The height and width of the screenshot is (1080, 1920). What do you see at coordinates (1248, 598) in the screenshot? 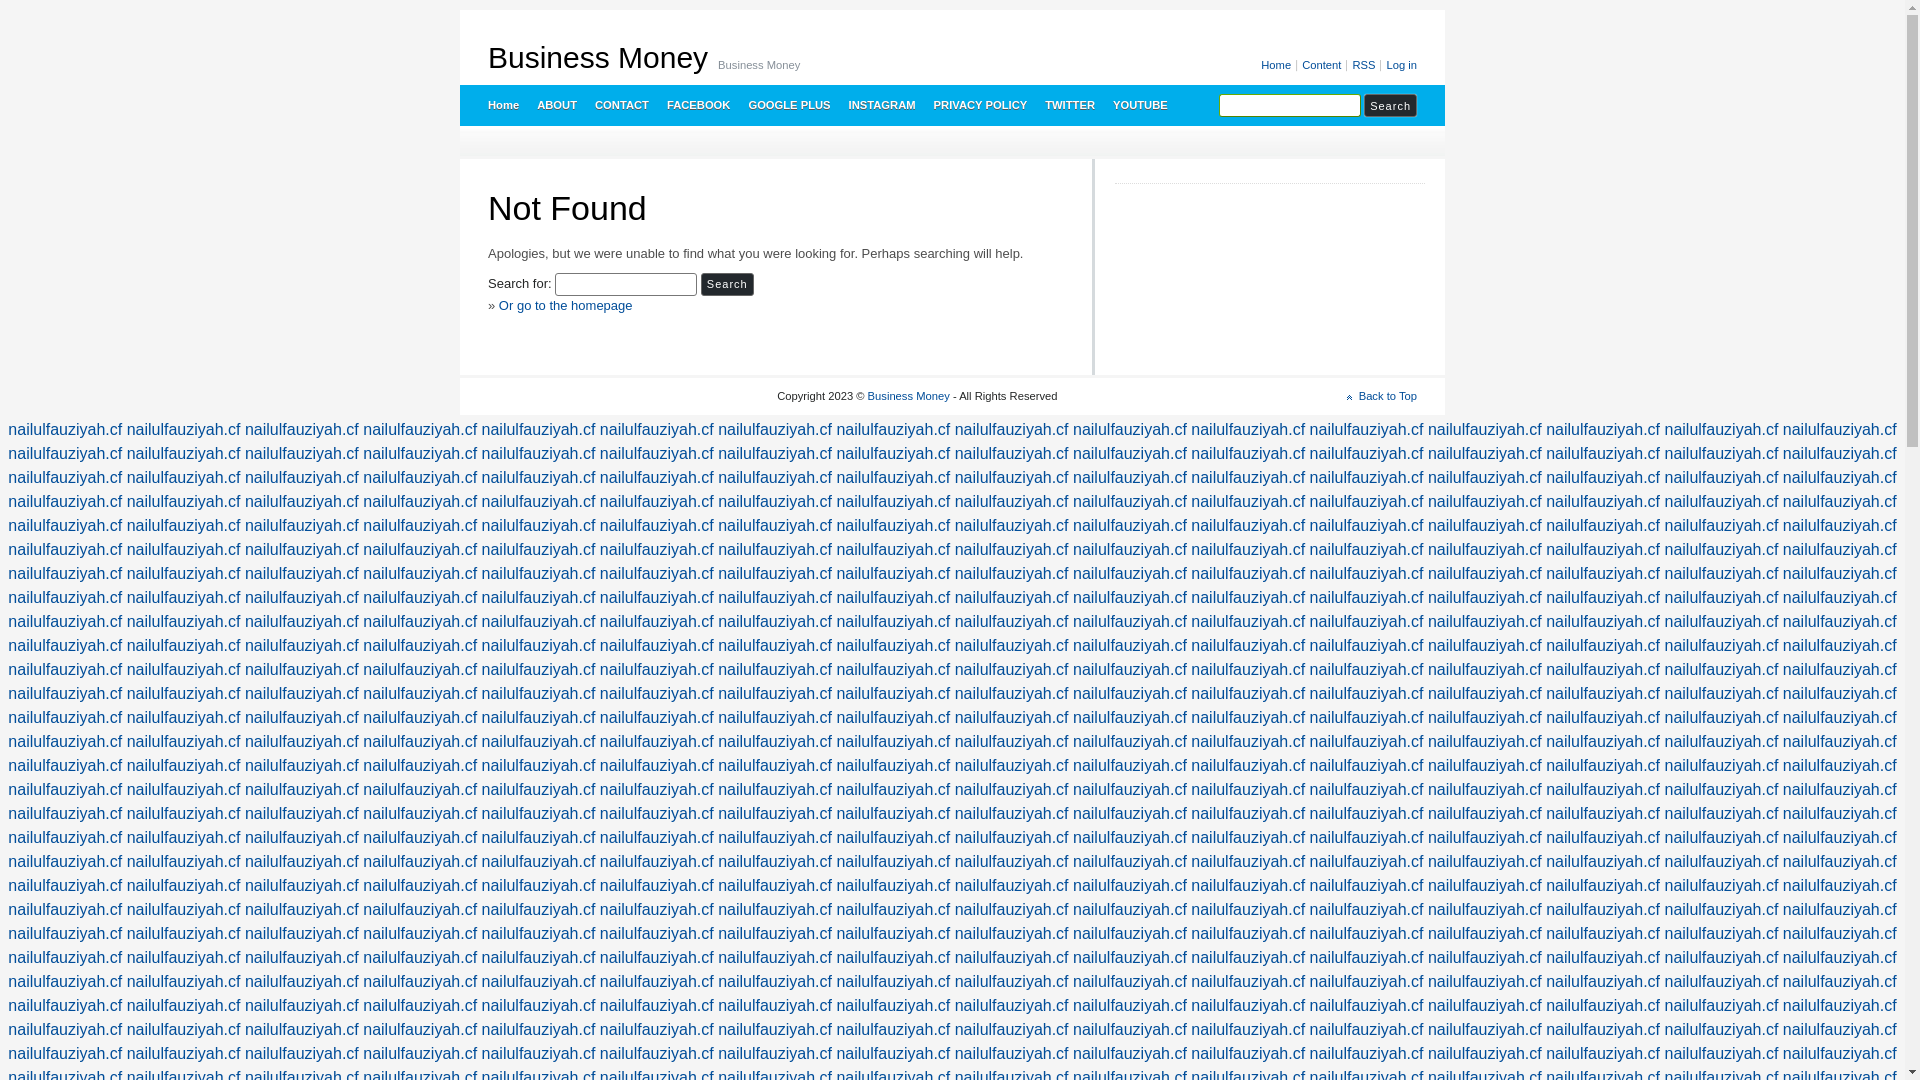
I see `nailulfauziyah.cf` at bounding box center [1248, 598].